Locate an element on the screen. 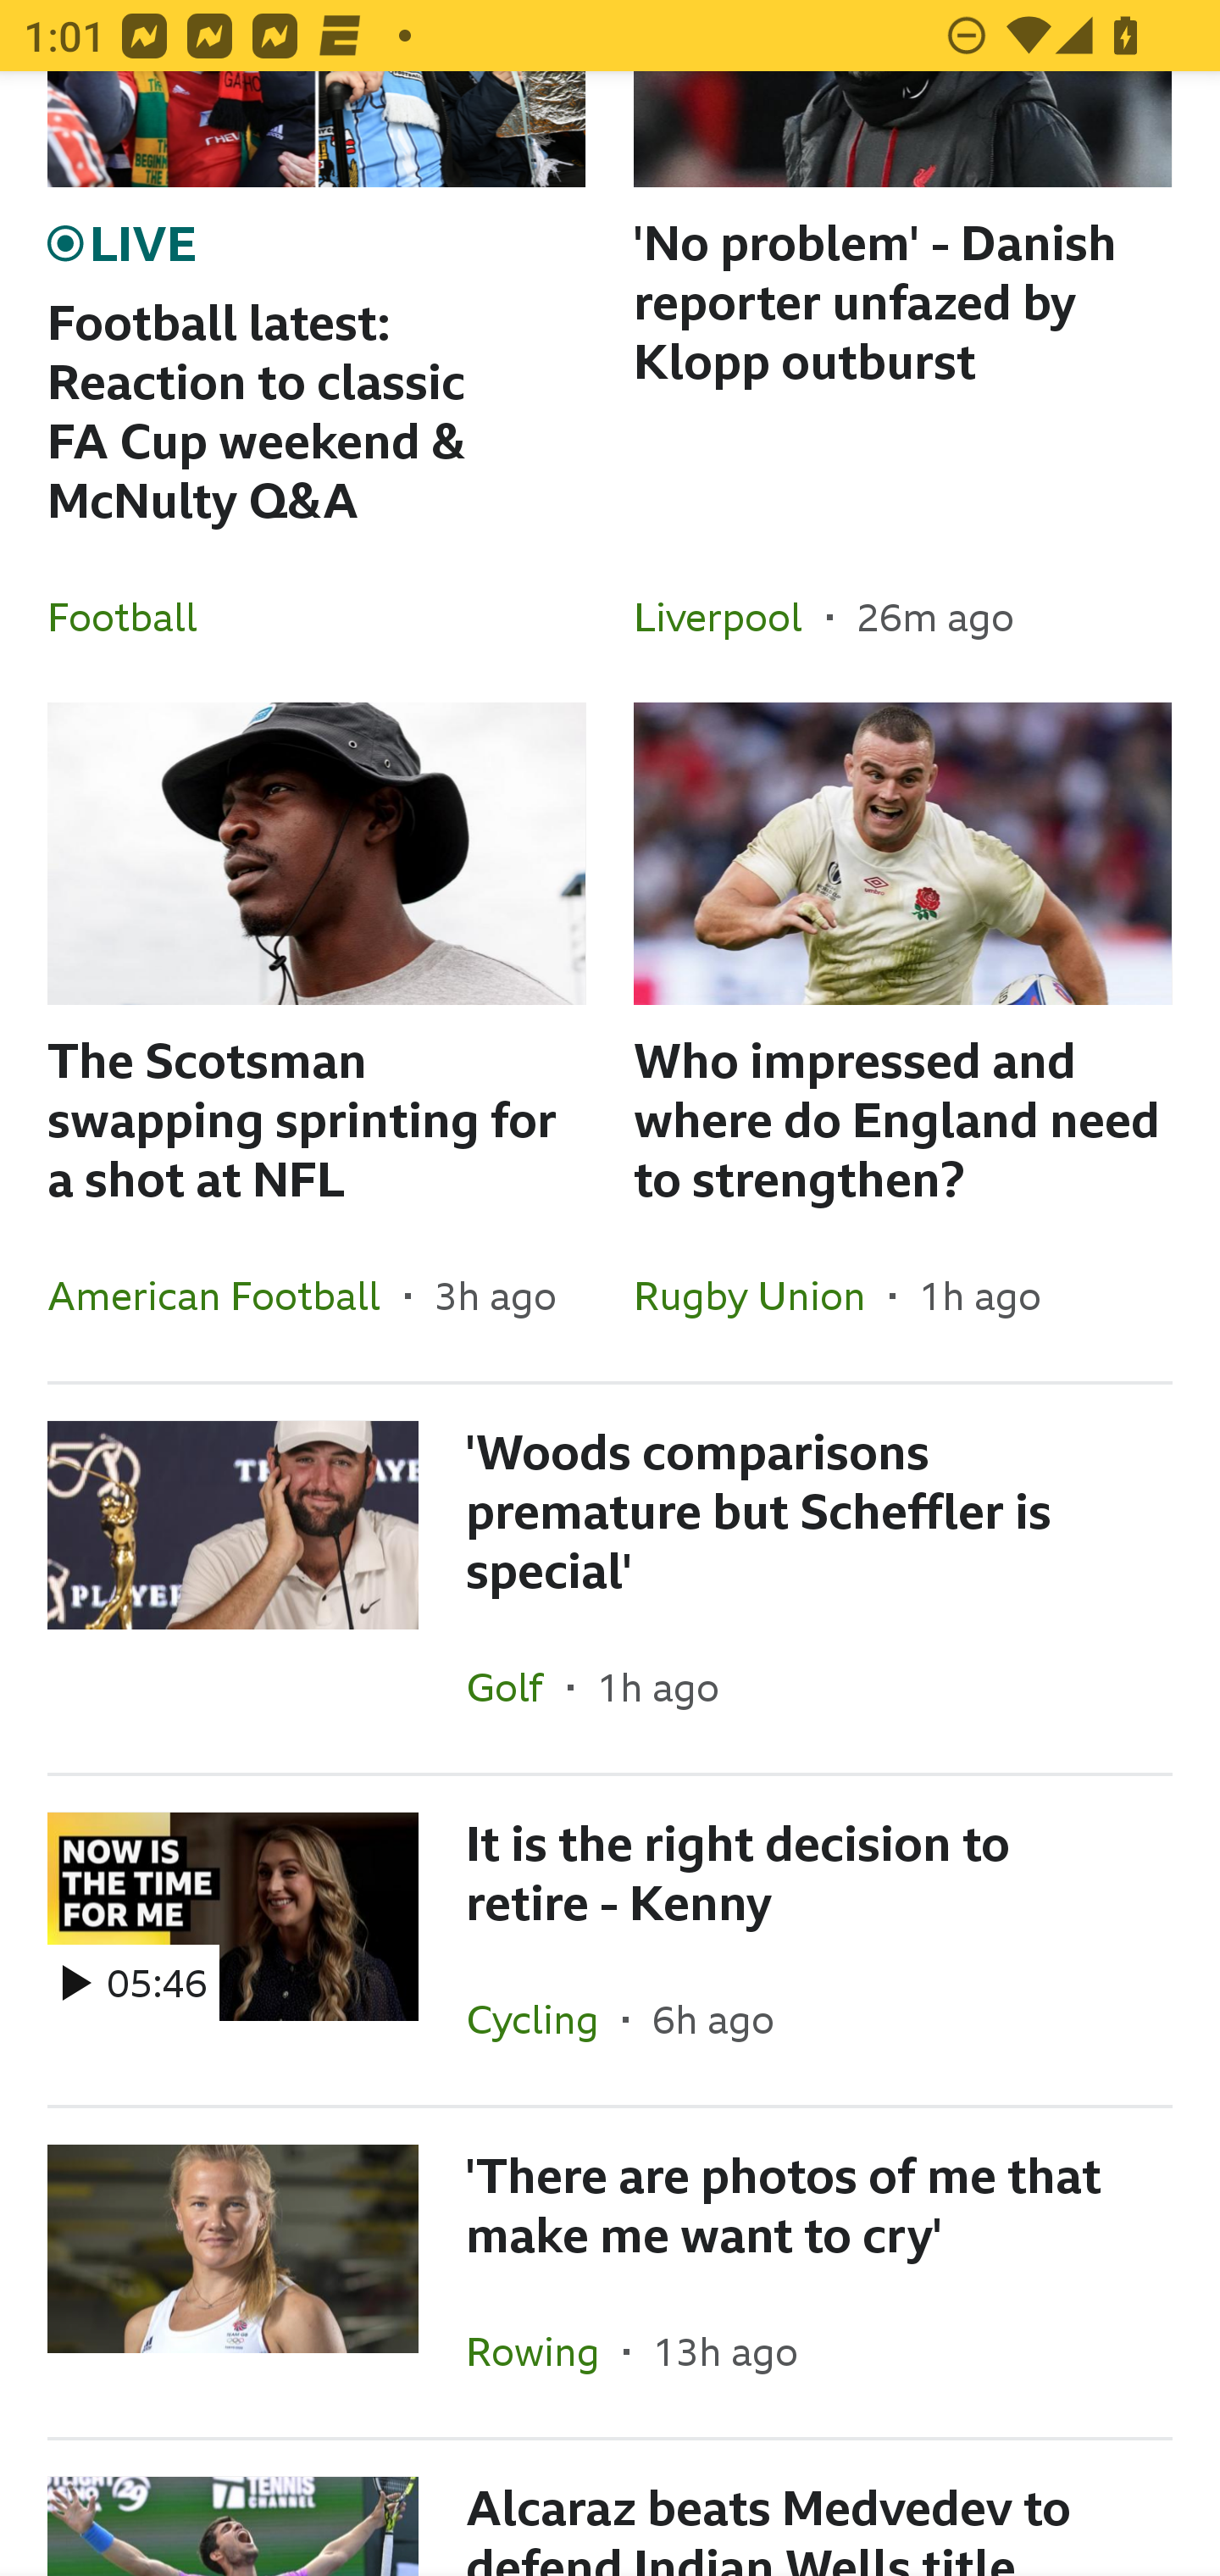 This screenshot has width=1220, height=2576. Golf In the section Golf is located at coordinates (517, 1686).